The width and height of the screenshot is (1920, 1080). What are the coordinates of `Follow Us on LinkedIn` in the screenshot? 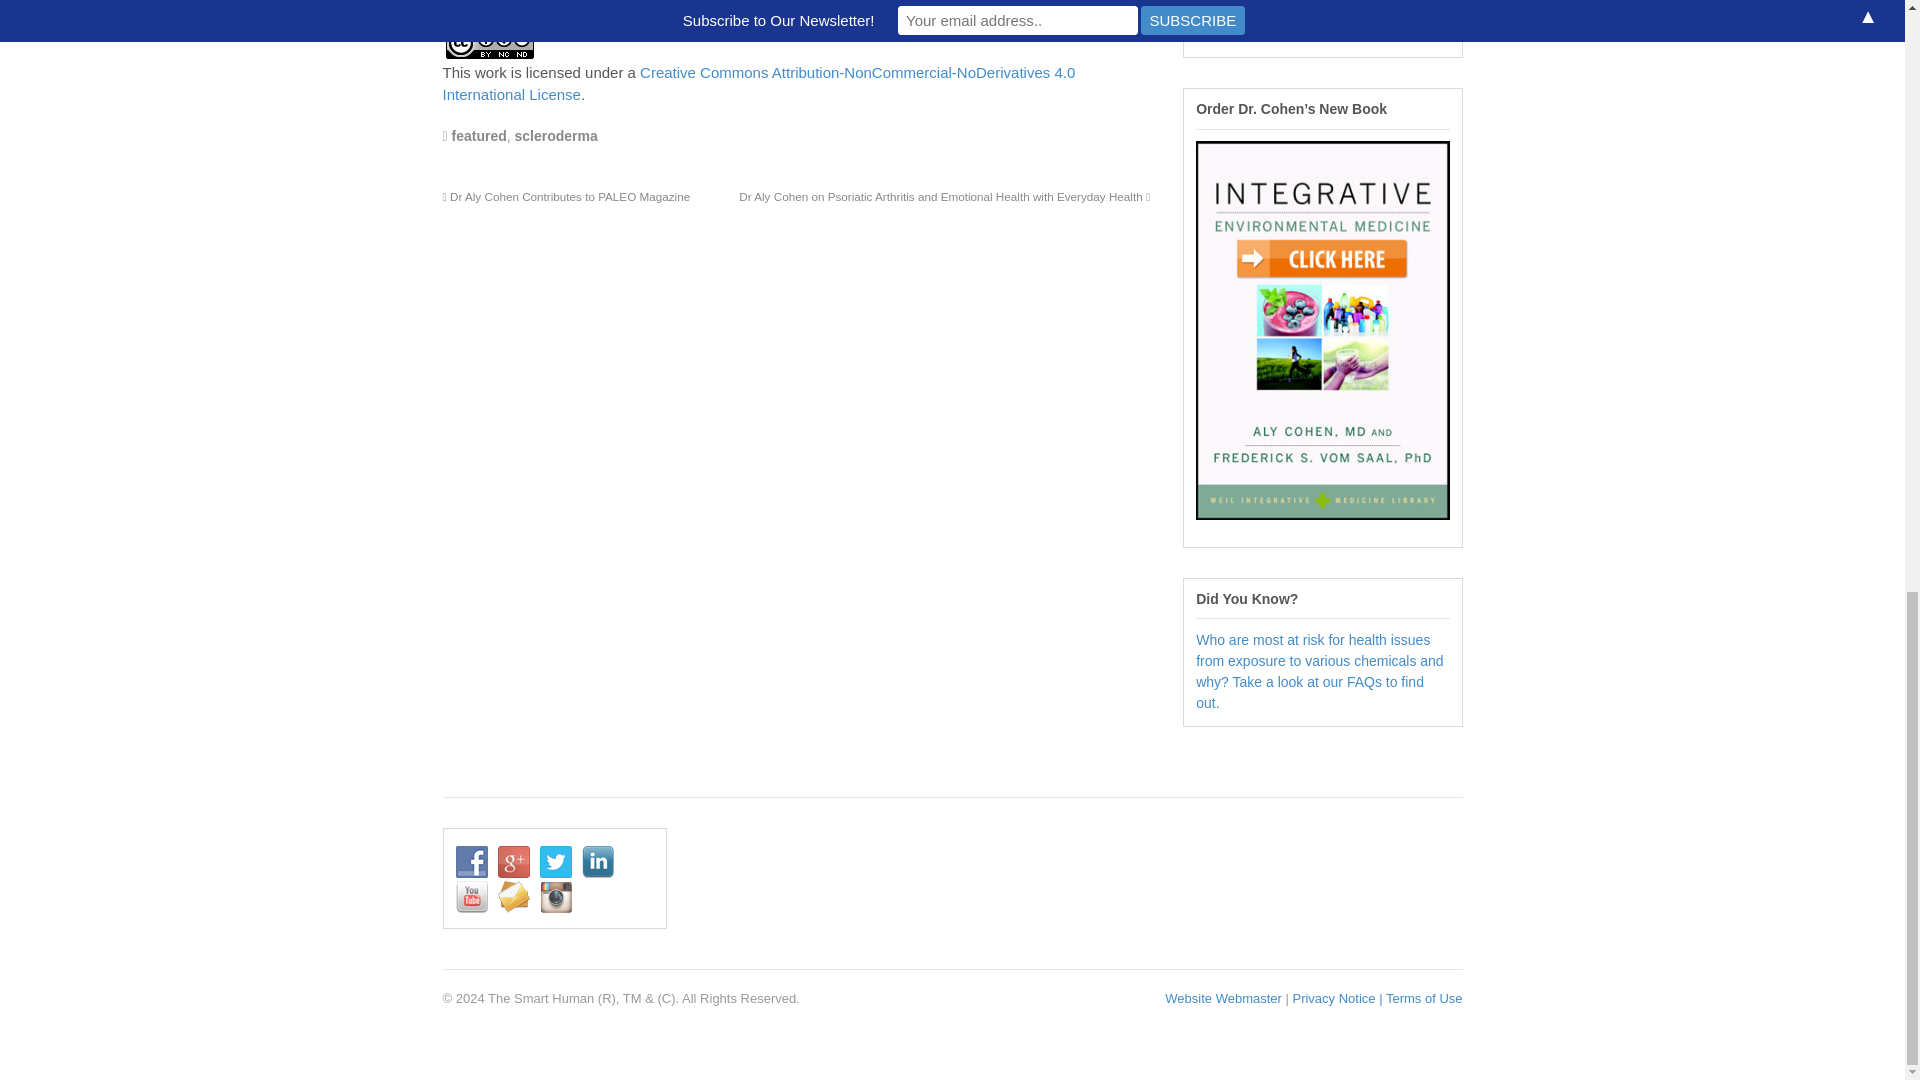 It's located at (1338, 3).